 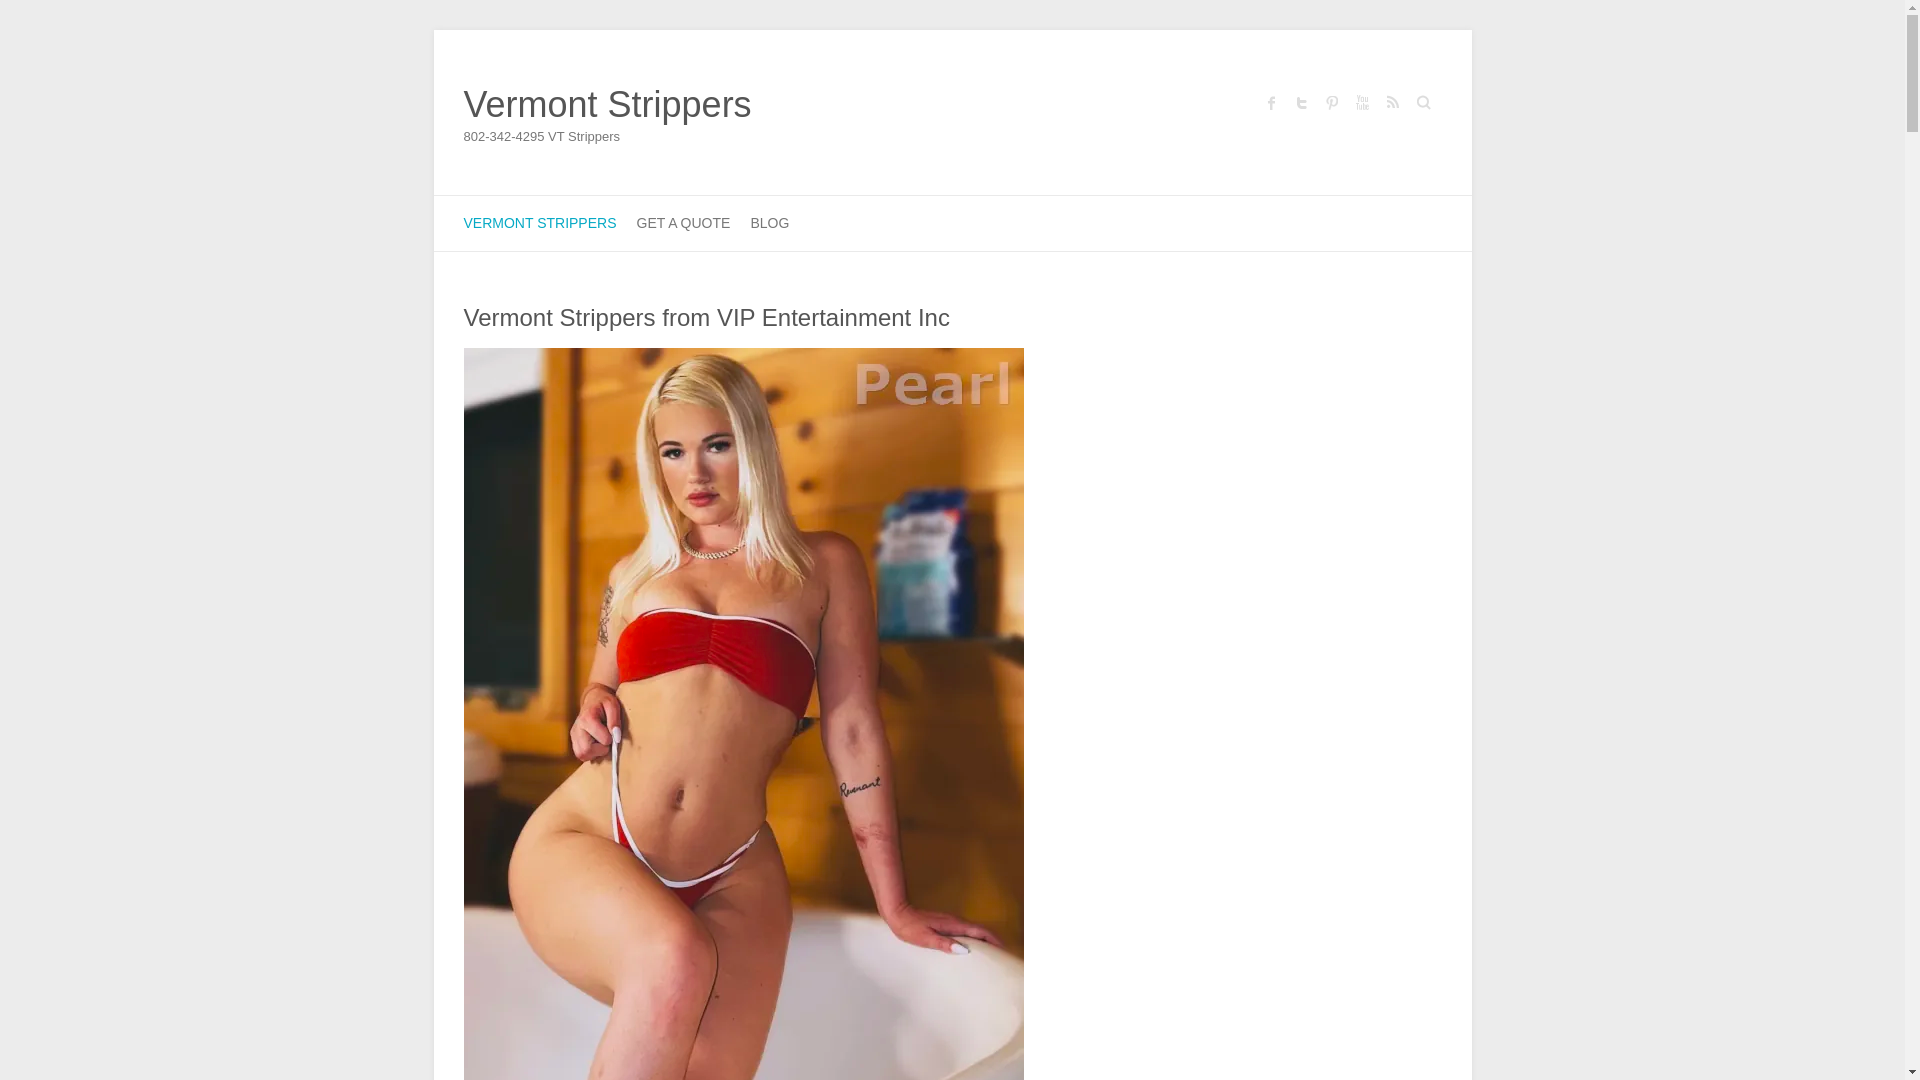 I want to click on Vermont Strippers RSS, so click(x=1390, y=102).